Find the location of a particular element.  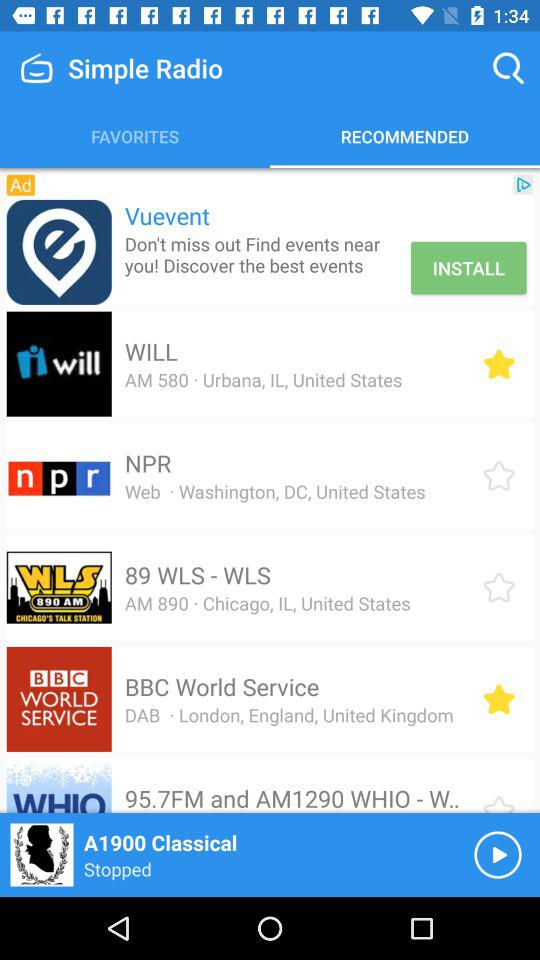

flip until bbc world service icon is located at coordinates (222, 686).